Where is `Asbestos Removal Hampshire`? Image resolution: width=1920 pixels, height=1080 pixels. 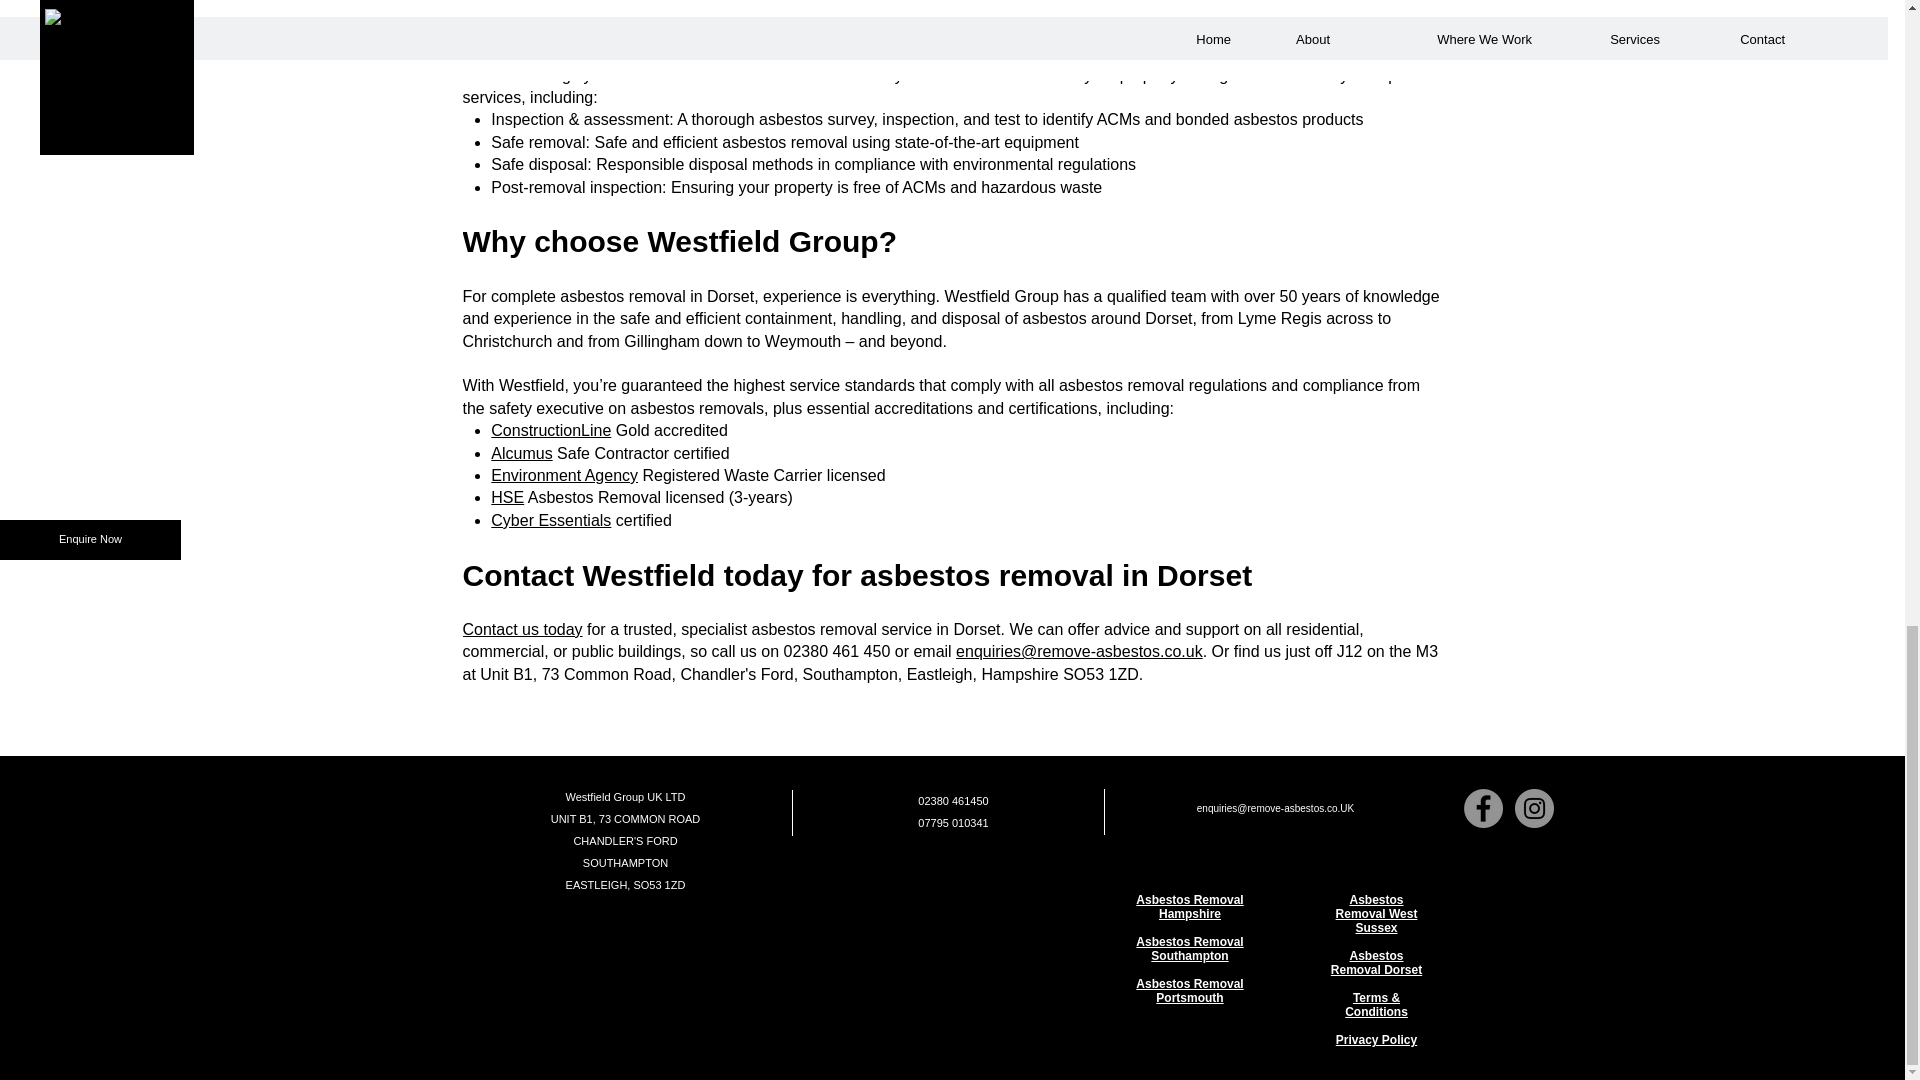
Asbestos Removal Hampshire is located at coordinates (1189, 907).